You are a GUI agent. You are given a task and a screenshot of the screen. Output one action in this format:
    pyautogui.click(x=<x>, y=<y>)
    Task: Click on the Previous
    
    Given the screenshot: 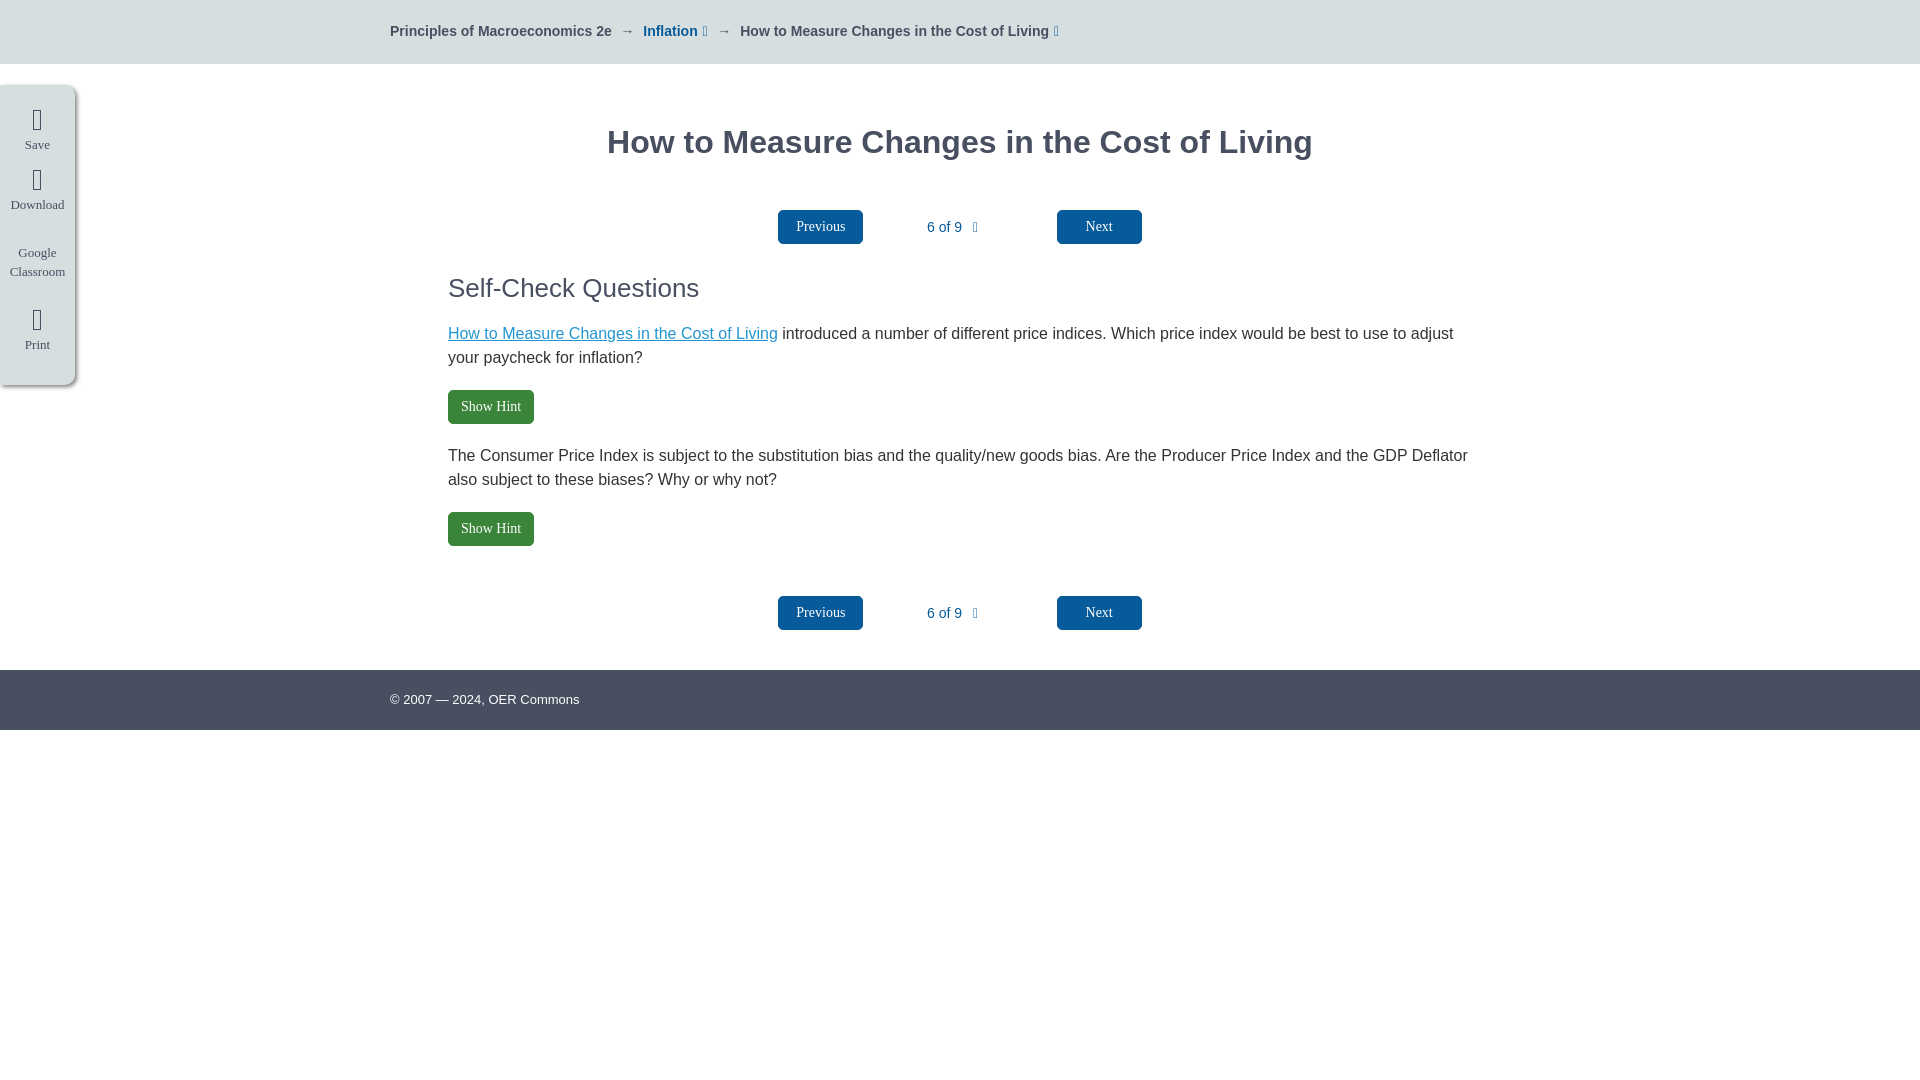 What is the action you would take?
    pyautogui.click(x=820, y=226)
    